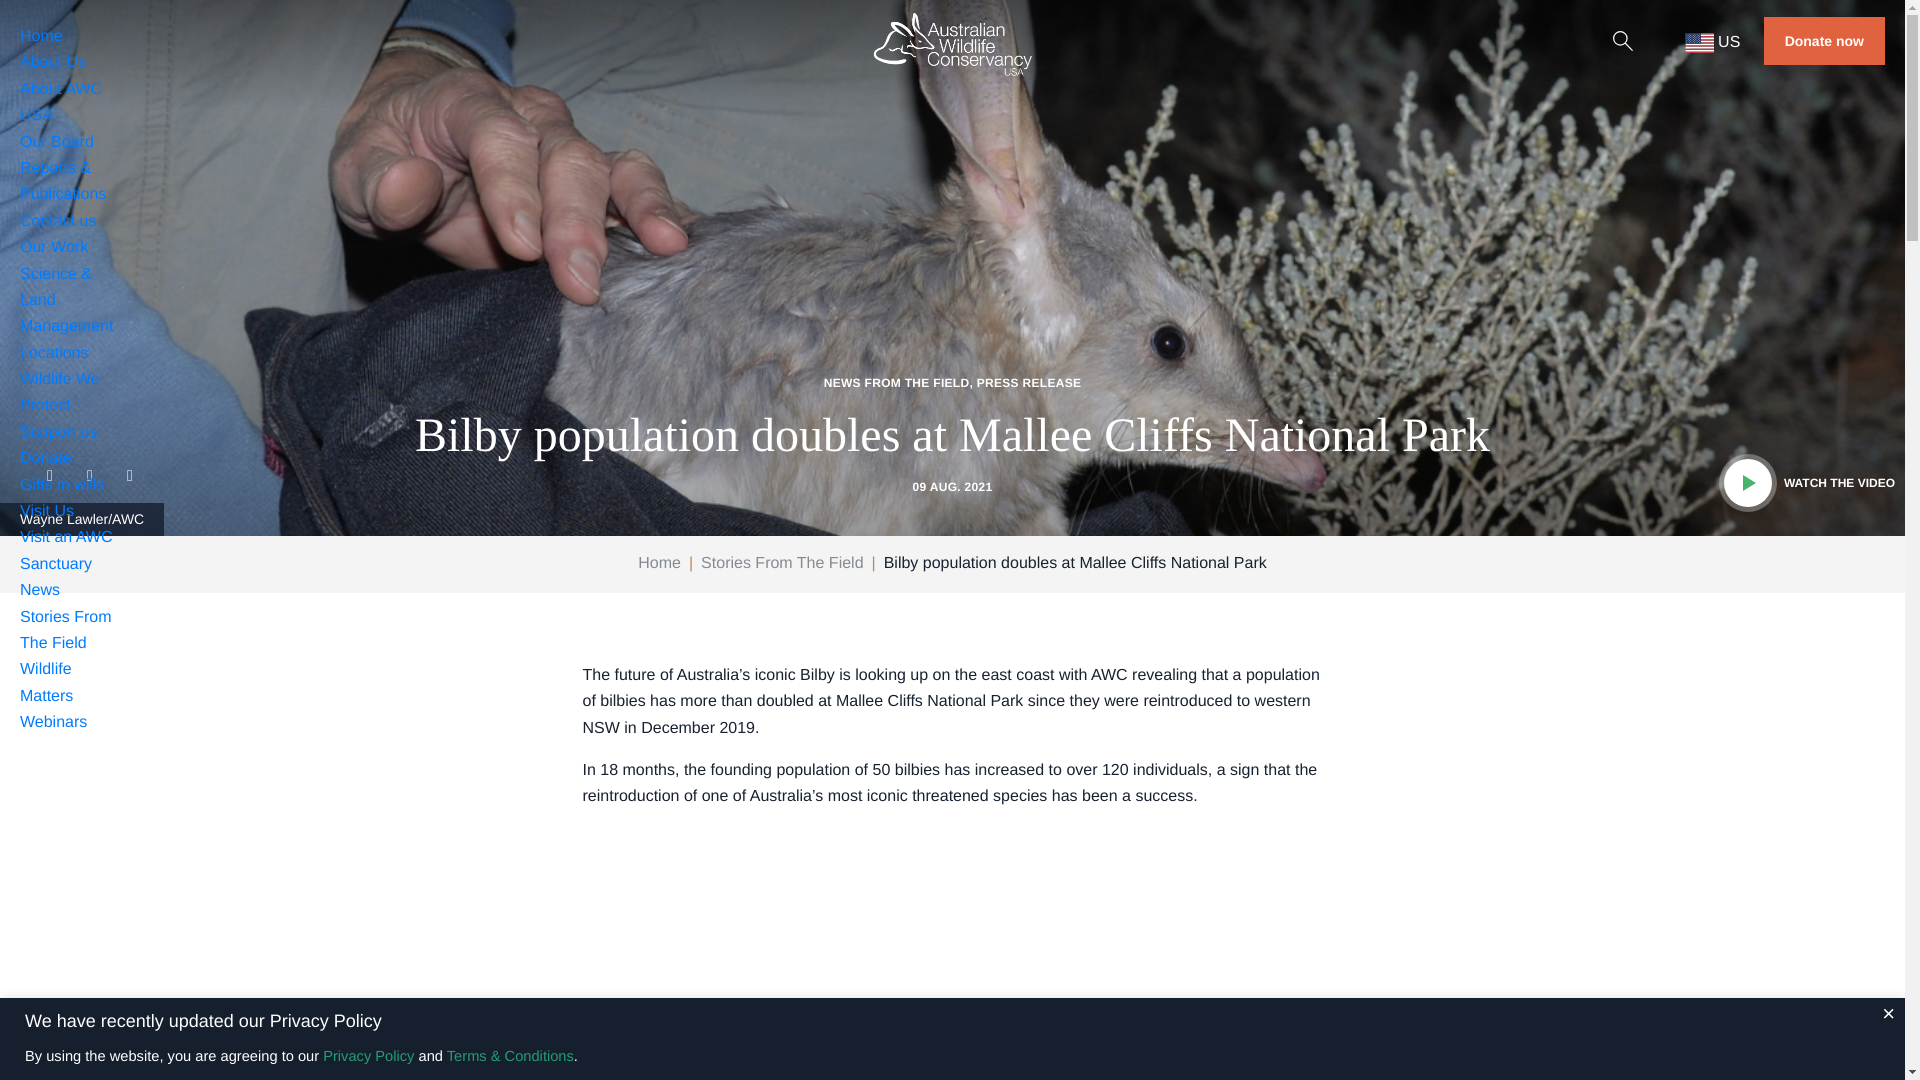 This screenshot has height=1080, width=1920. What do you see at coordinates (1810, 483) in the screenshot?
I see `WATCH THE VIDEO` at bounding box center [1810, 483].